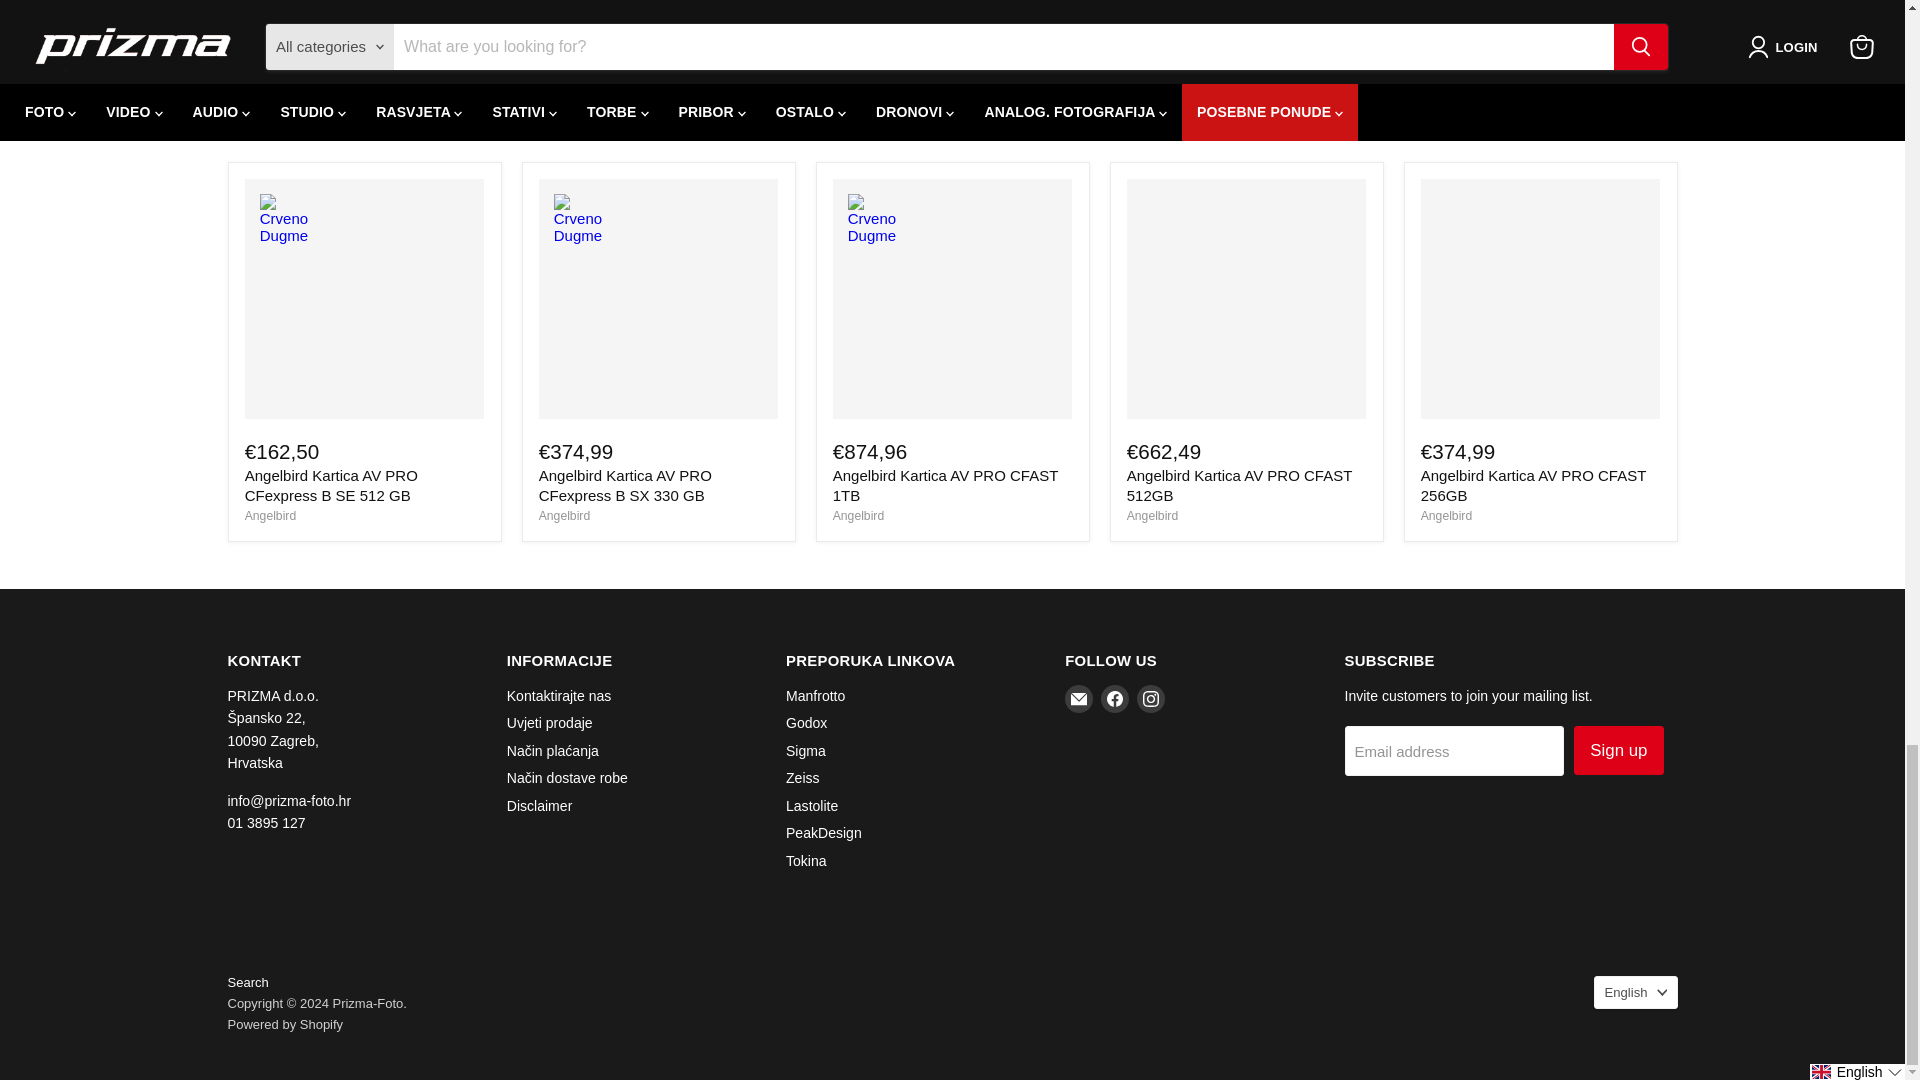 The width and height of the screenshot is (1920, 1080). Describe the element at coordinates (564, 515) in the screenshot. I see `Angelbird` at that location.